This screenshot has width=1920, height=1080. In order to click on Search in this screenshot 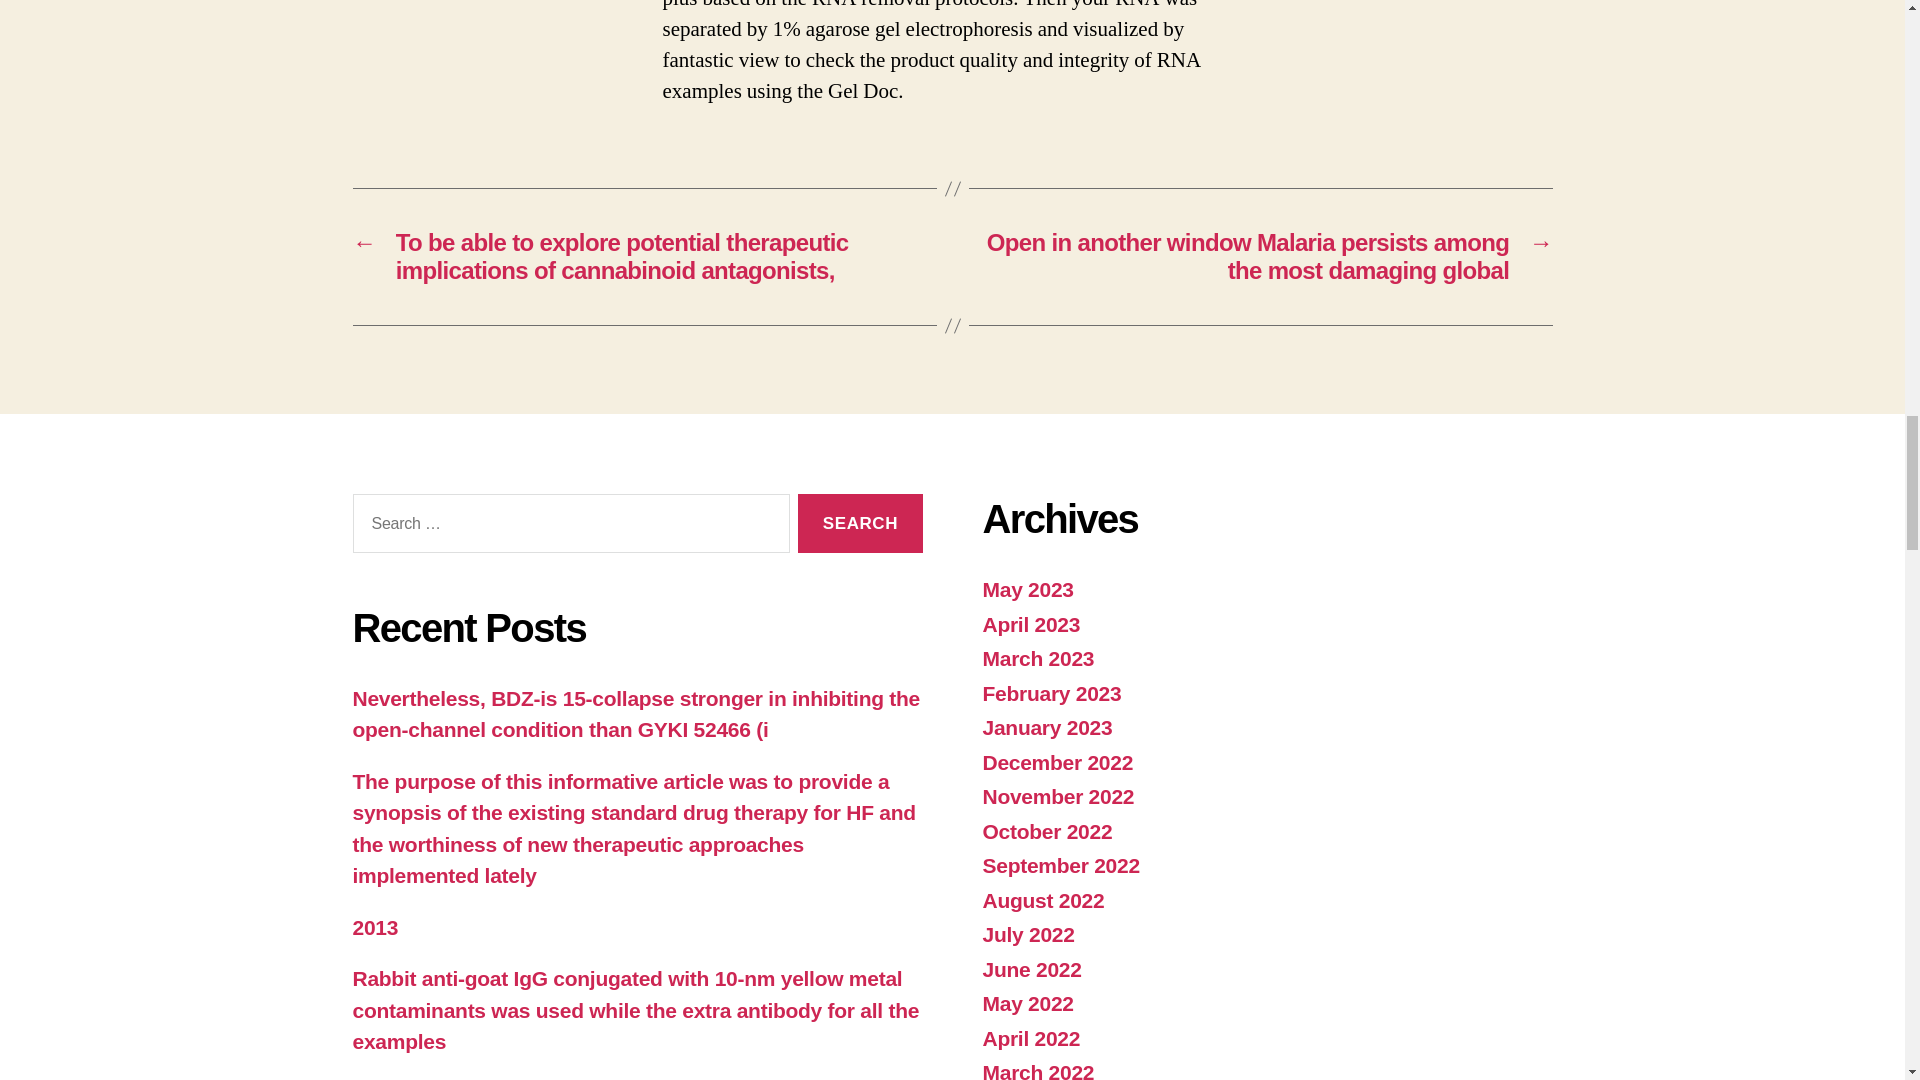, I will do `click(860, 522)`.